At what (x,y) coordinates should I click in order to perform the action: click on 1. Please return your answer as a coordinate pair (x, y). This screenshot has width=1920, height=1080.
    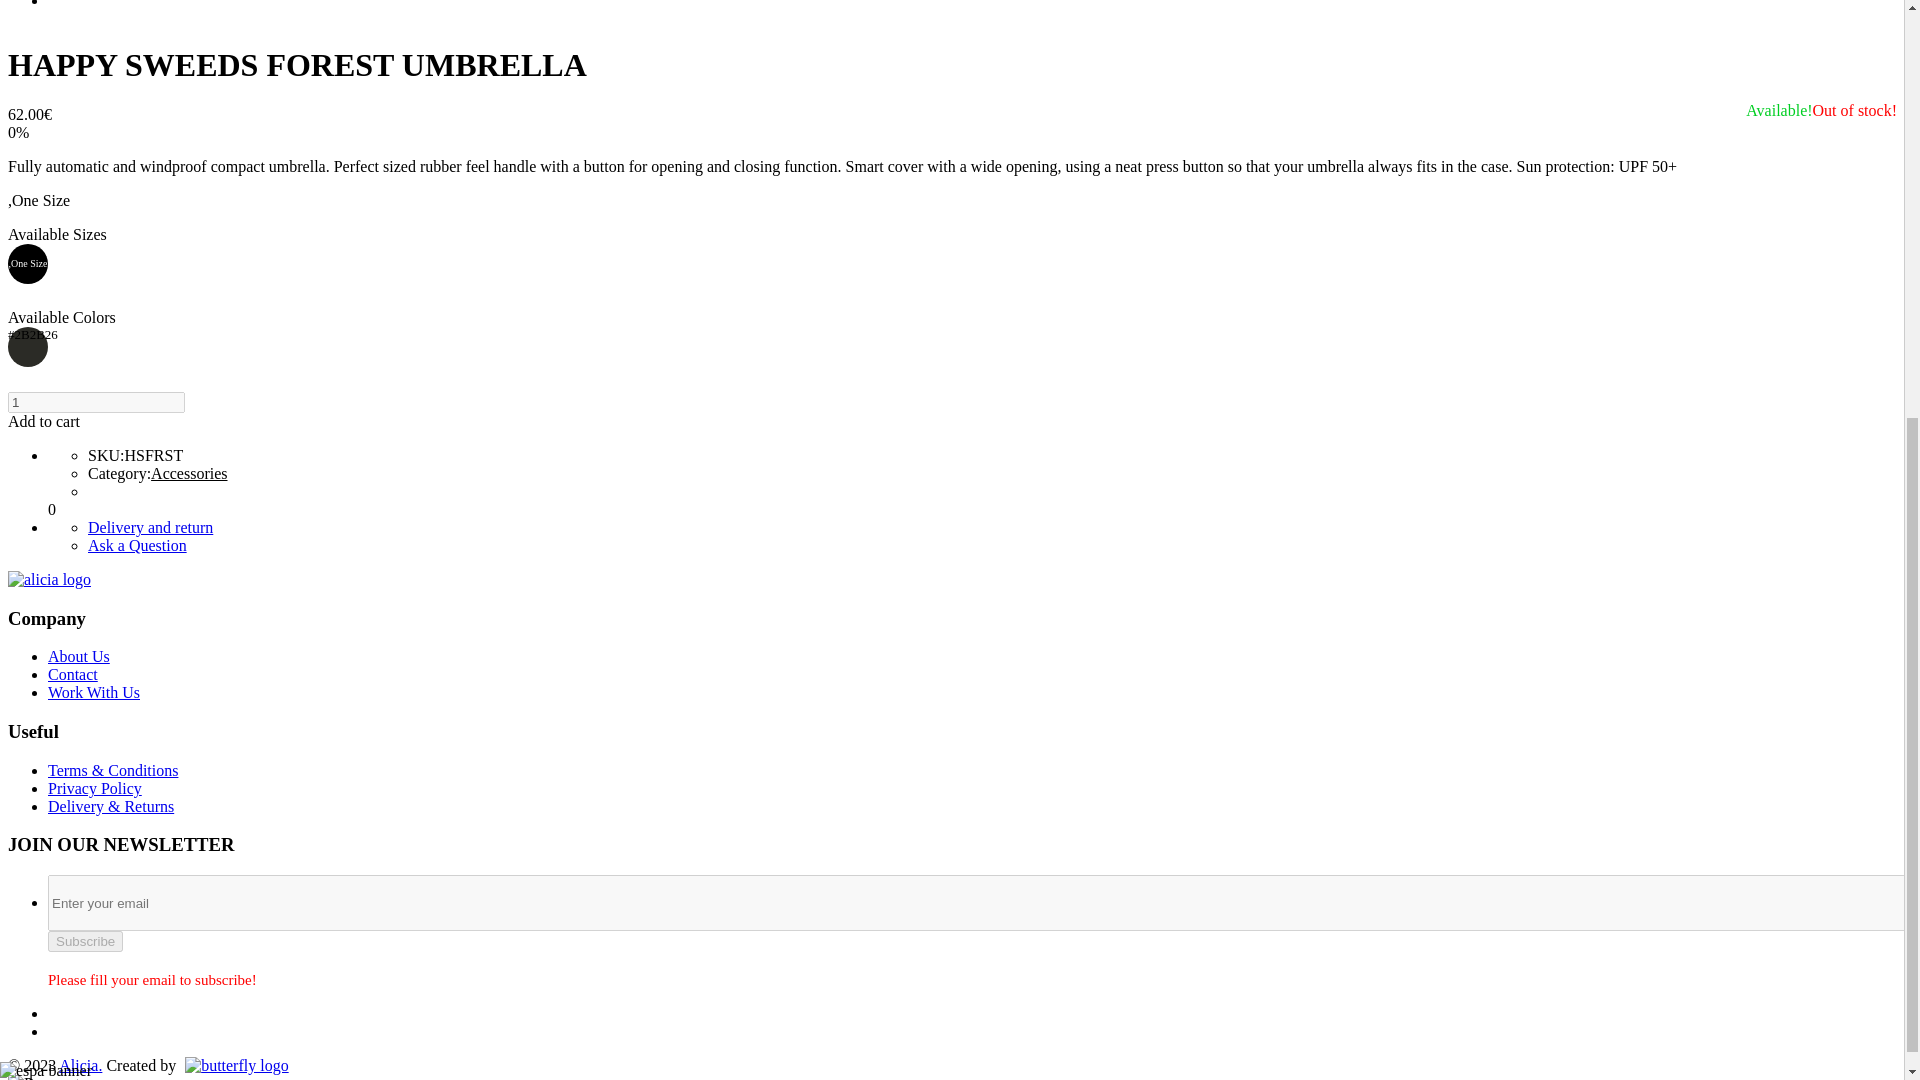
    Looking at the image, I should click on (96, 402).